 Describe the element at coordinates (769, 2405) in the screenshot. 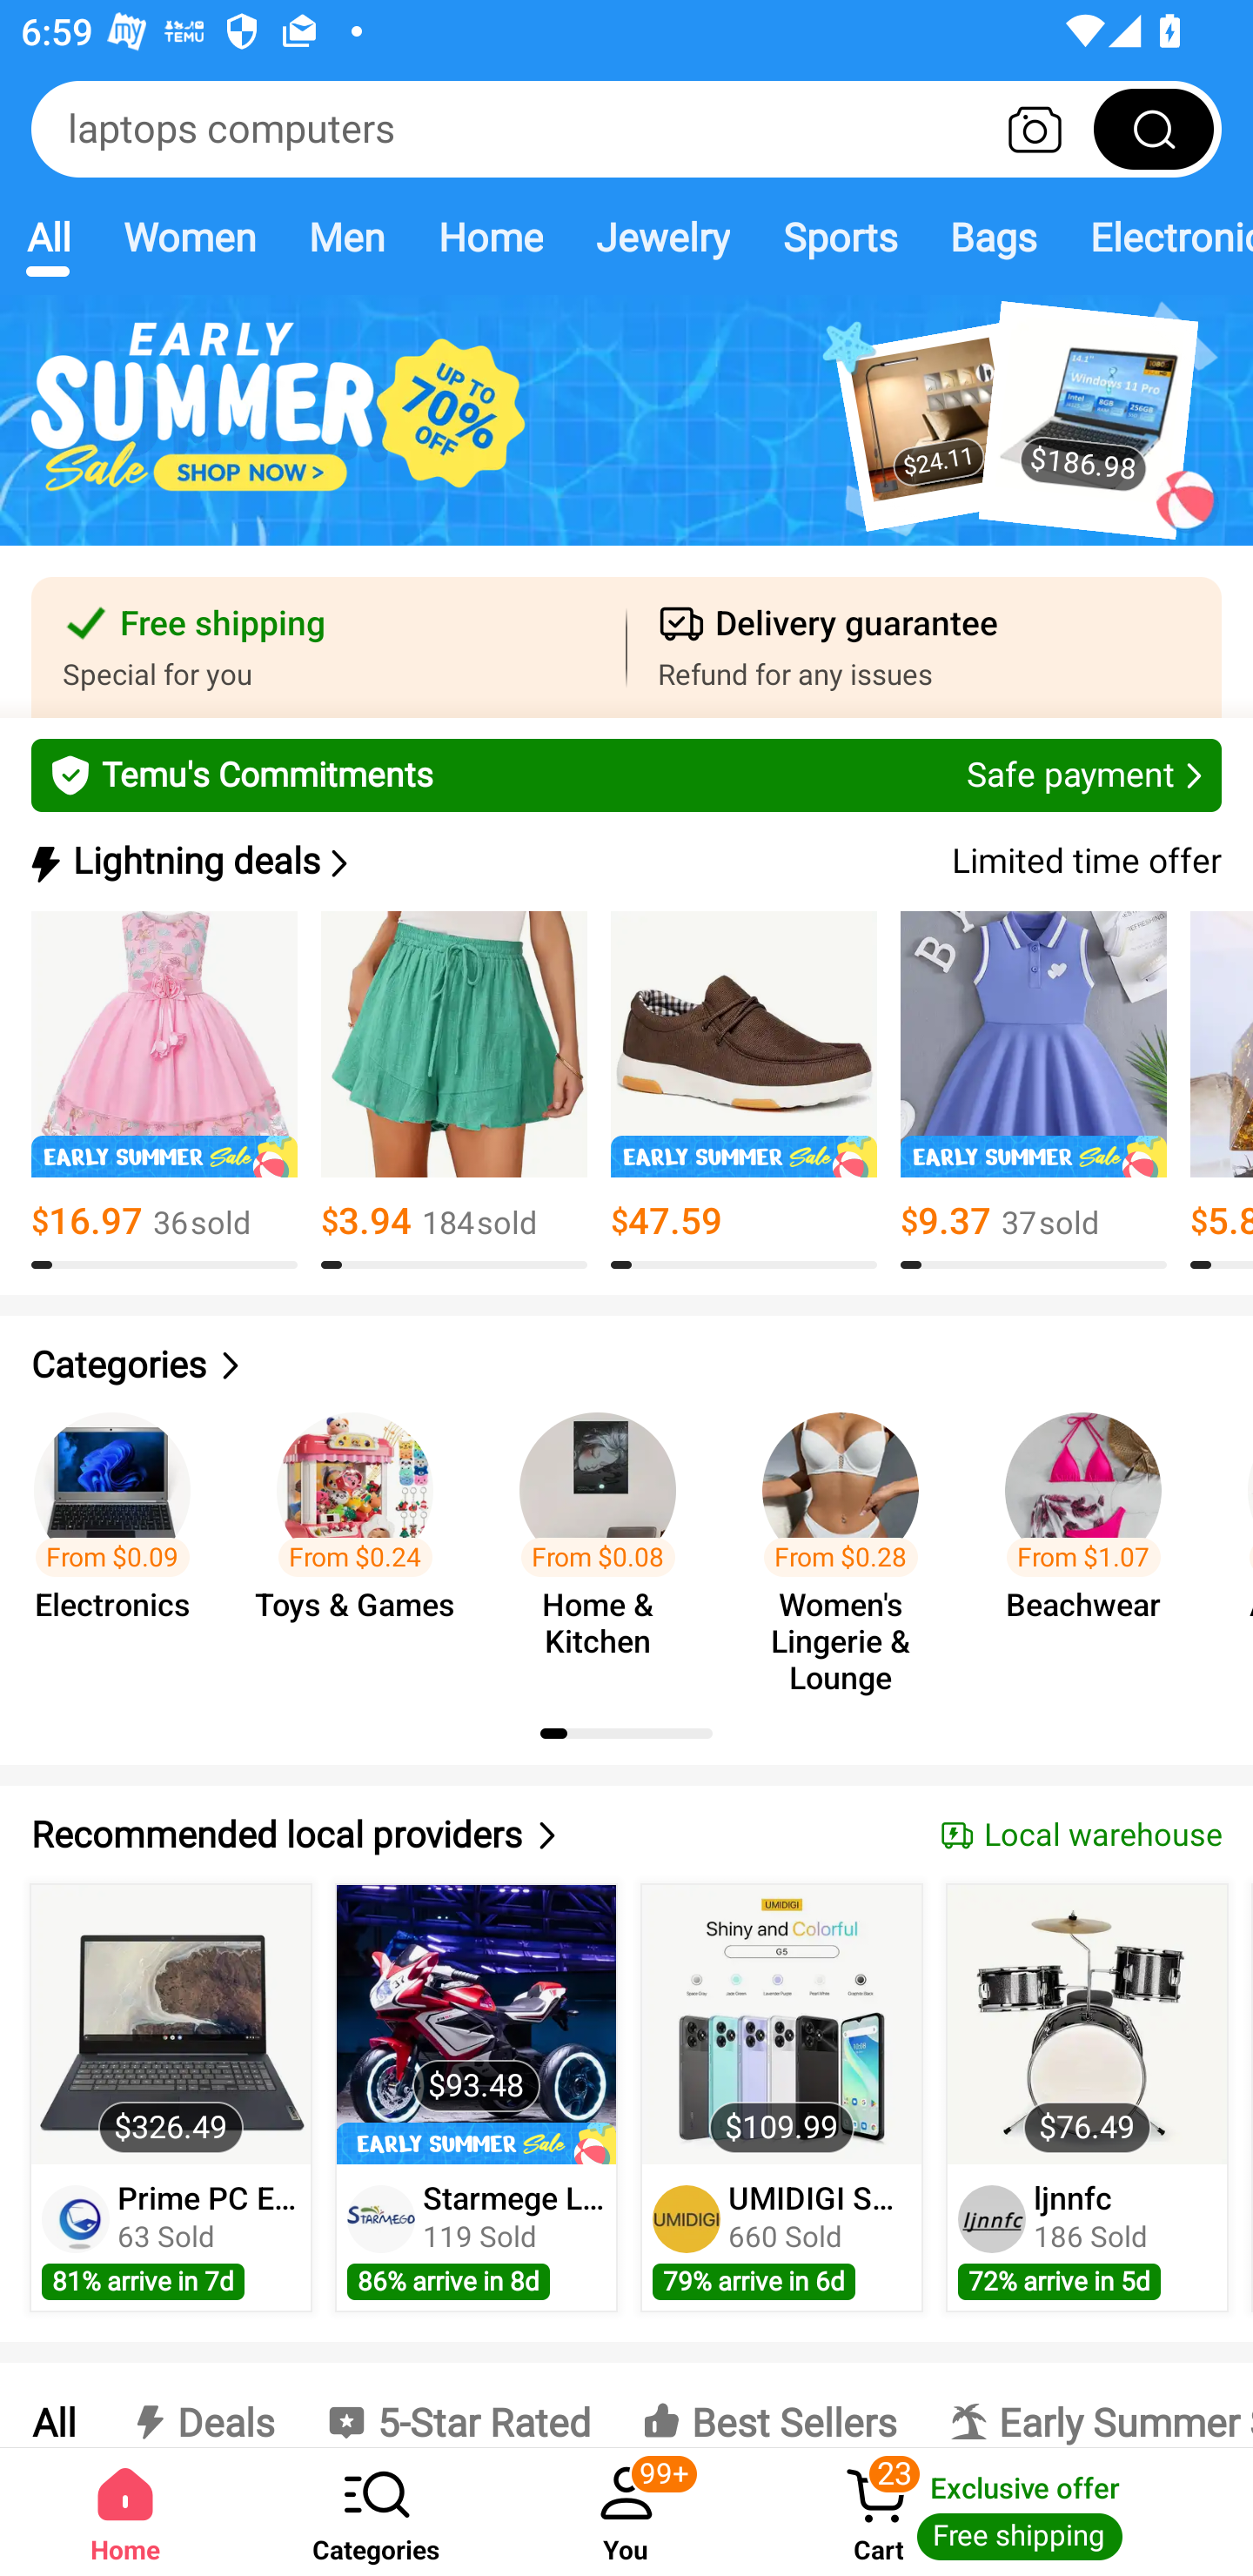

I see `Best Sellers Best Sellers Best Sellers` at that location.